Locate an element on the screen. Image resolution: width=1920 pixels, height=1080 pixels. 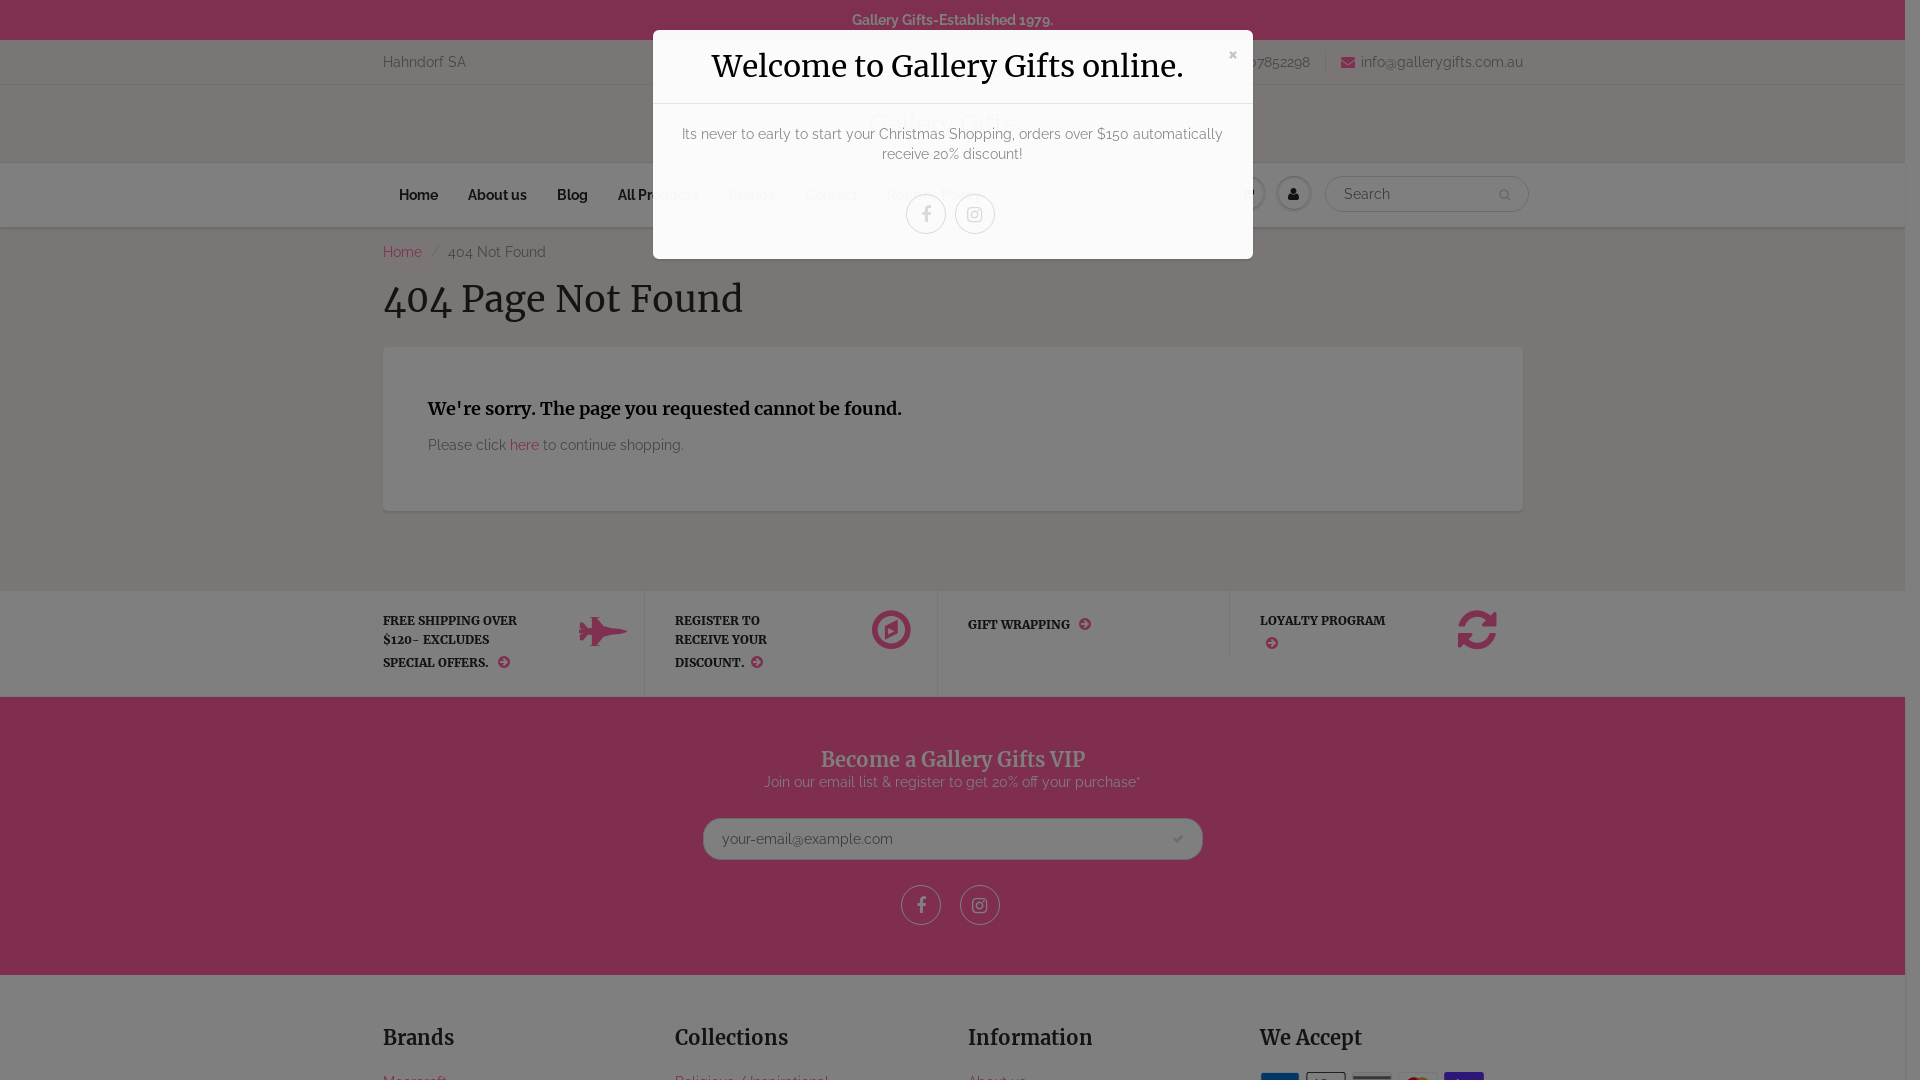
Instagram is located at coordinates (974, 214).